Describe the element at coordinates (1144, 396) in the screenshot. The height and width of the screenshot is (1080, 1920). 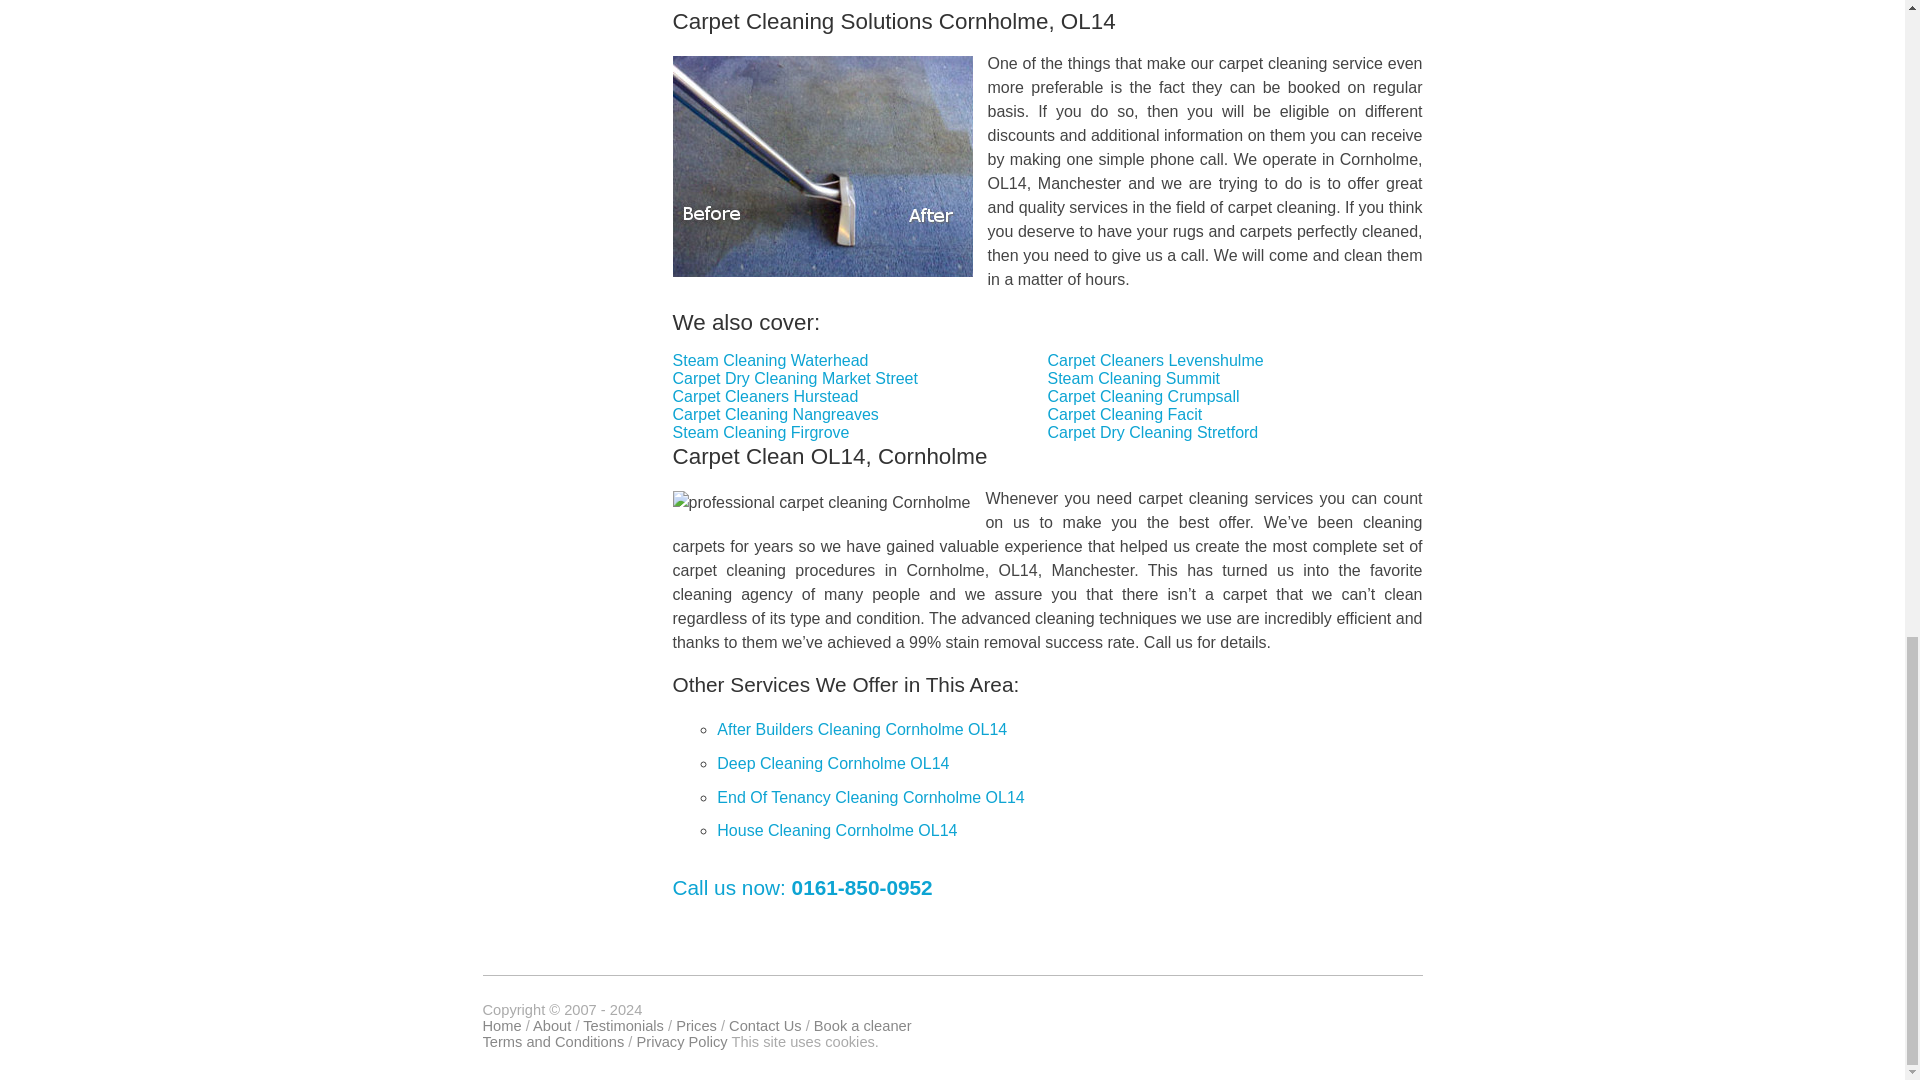
I see `Carpet Cleaning Crumpsall` at that location.